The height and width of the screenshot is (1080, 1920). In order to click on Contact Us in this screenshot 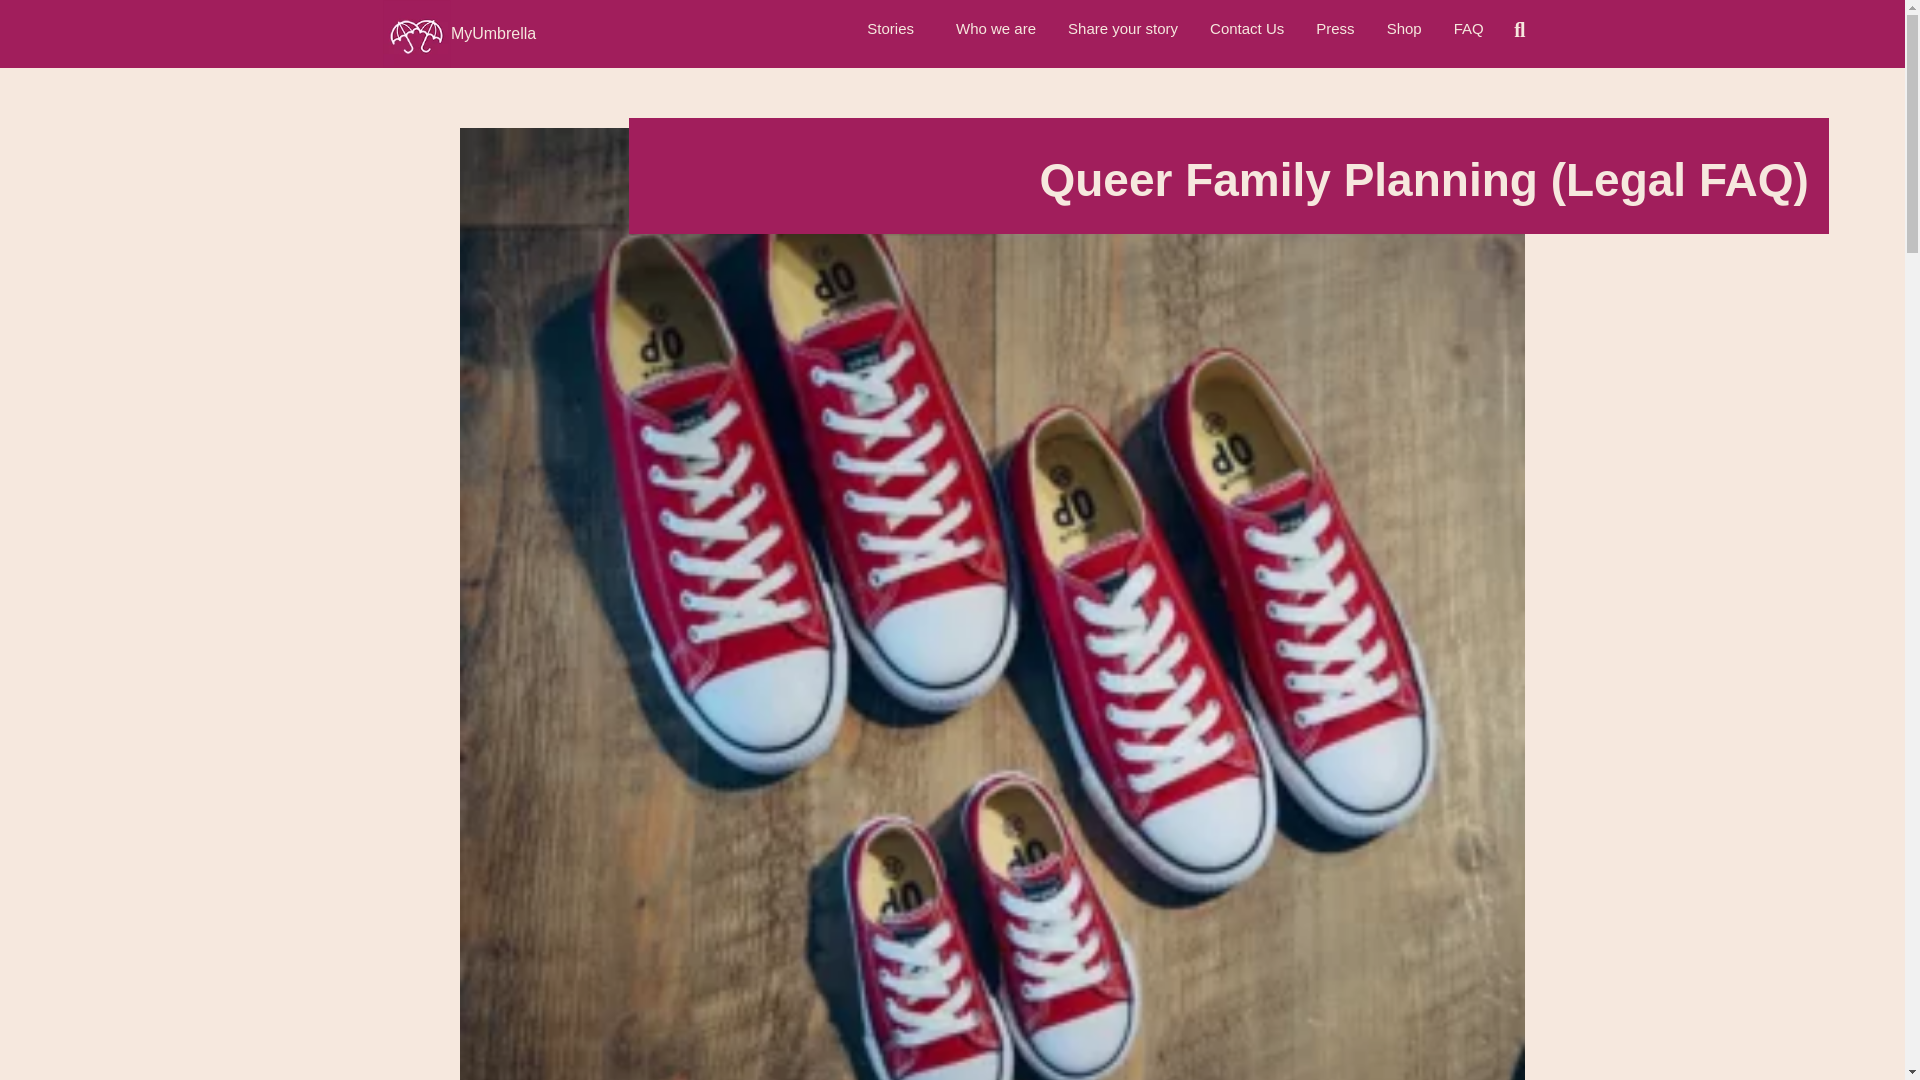, I will do `click(1246, 28)`.